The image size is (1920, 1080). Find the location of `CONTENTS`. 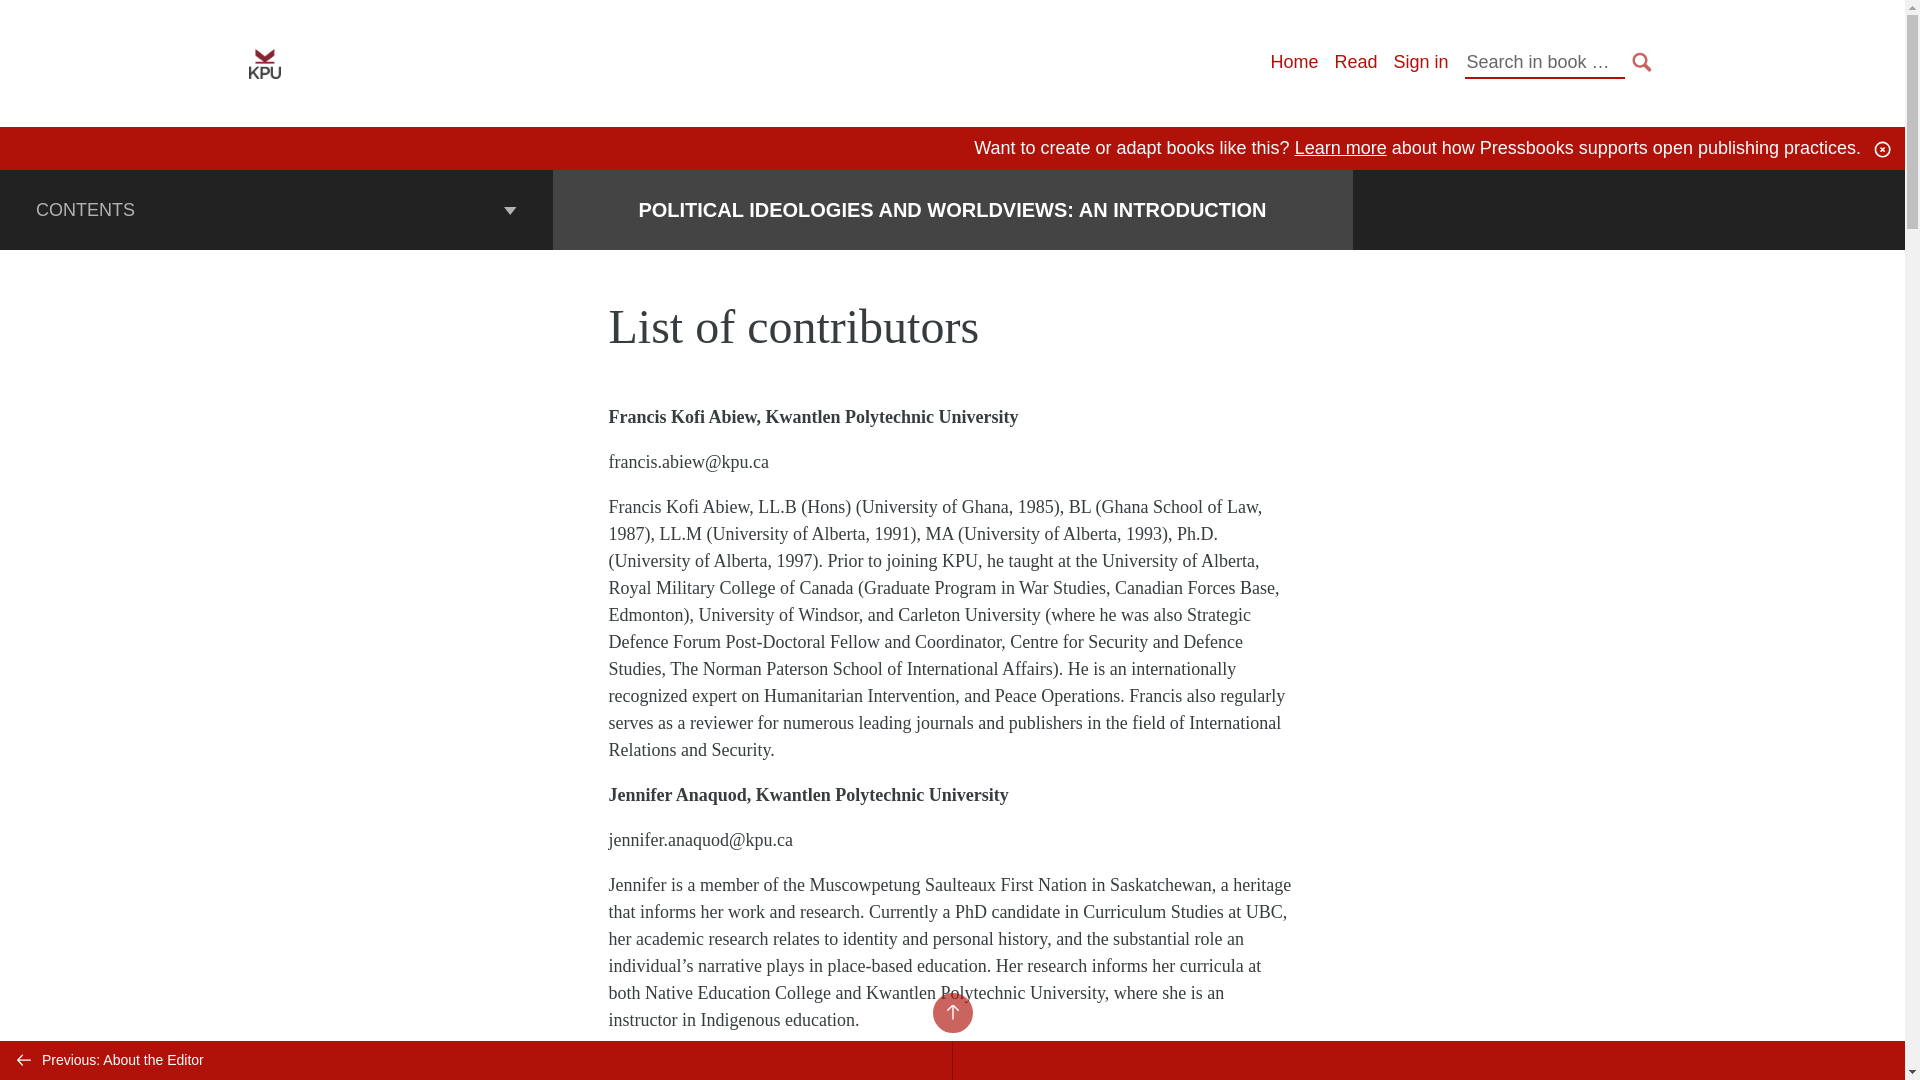

CONTENTS is located at coordinates (276, 209).